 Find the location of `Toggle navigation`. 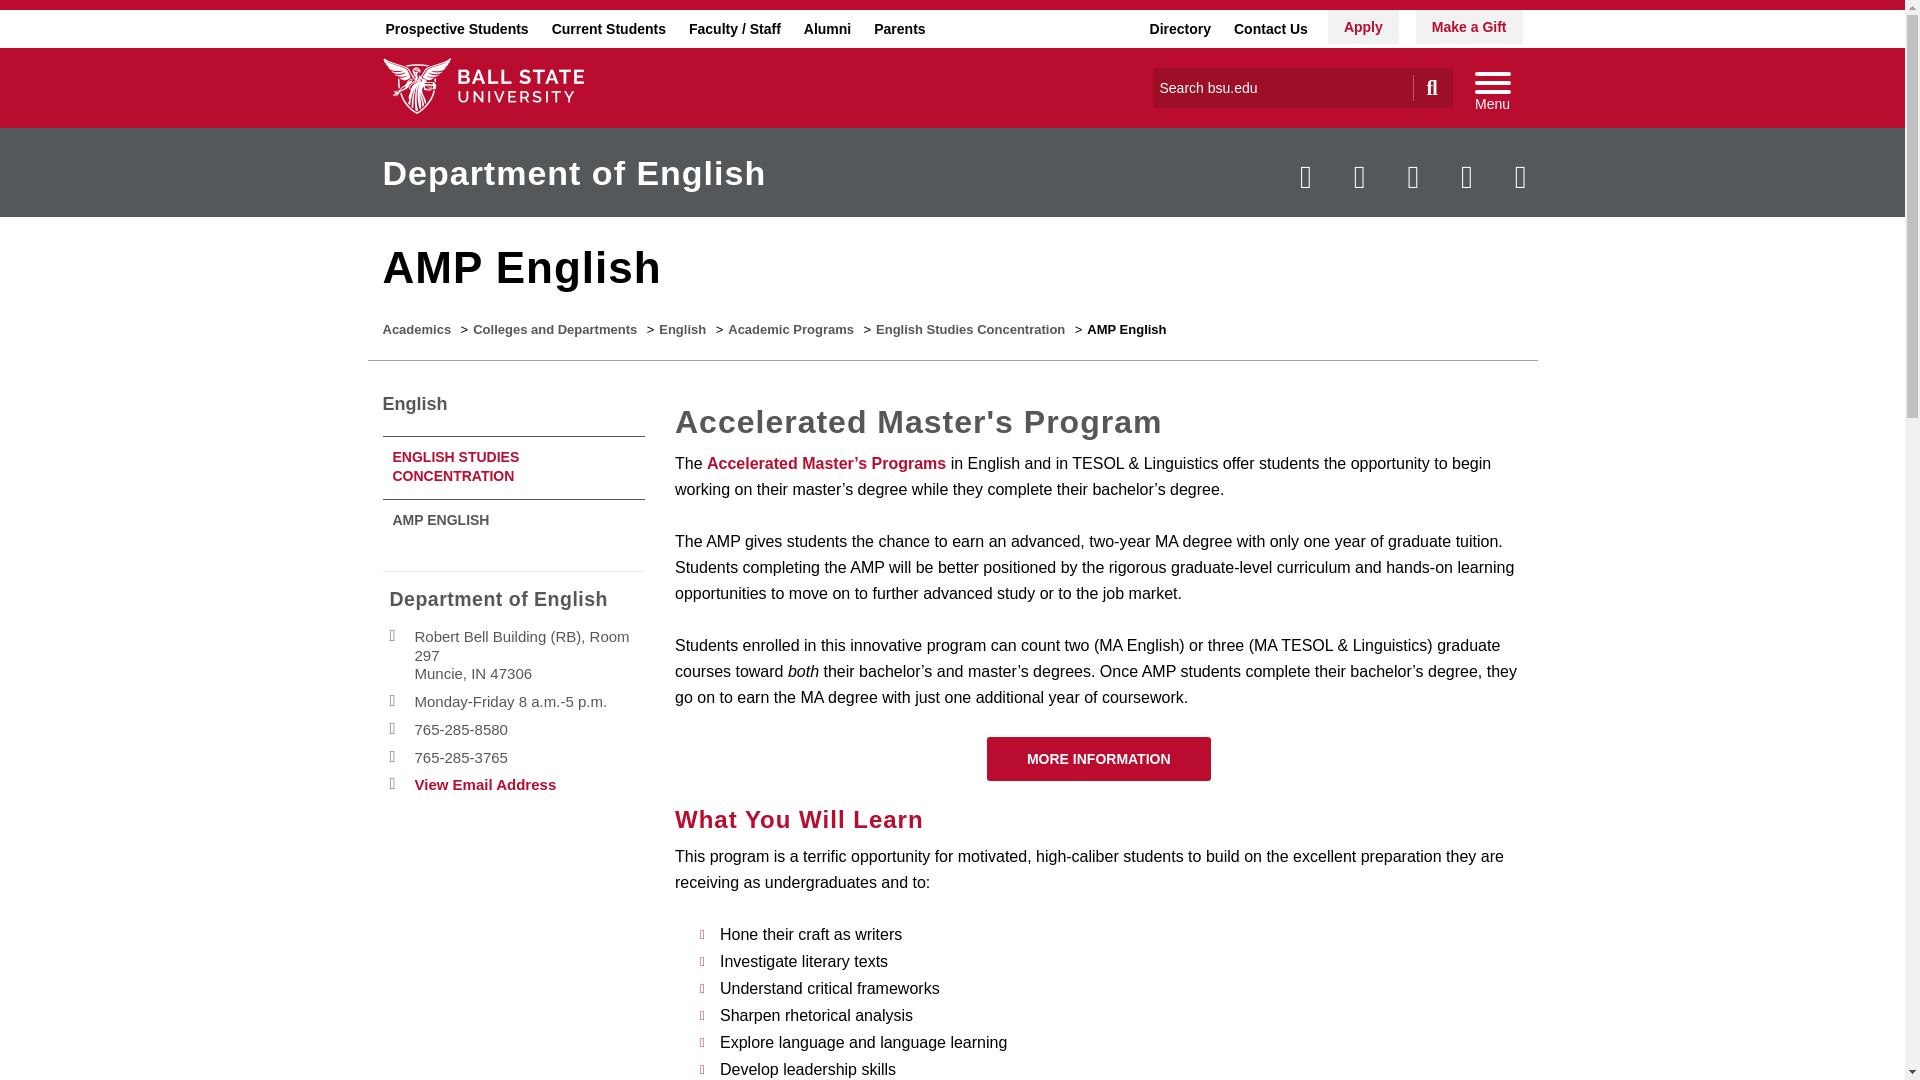

Toggle navigation is located at coordinates (1492, 88).